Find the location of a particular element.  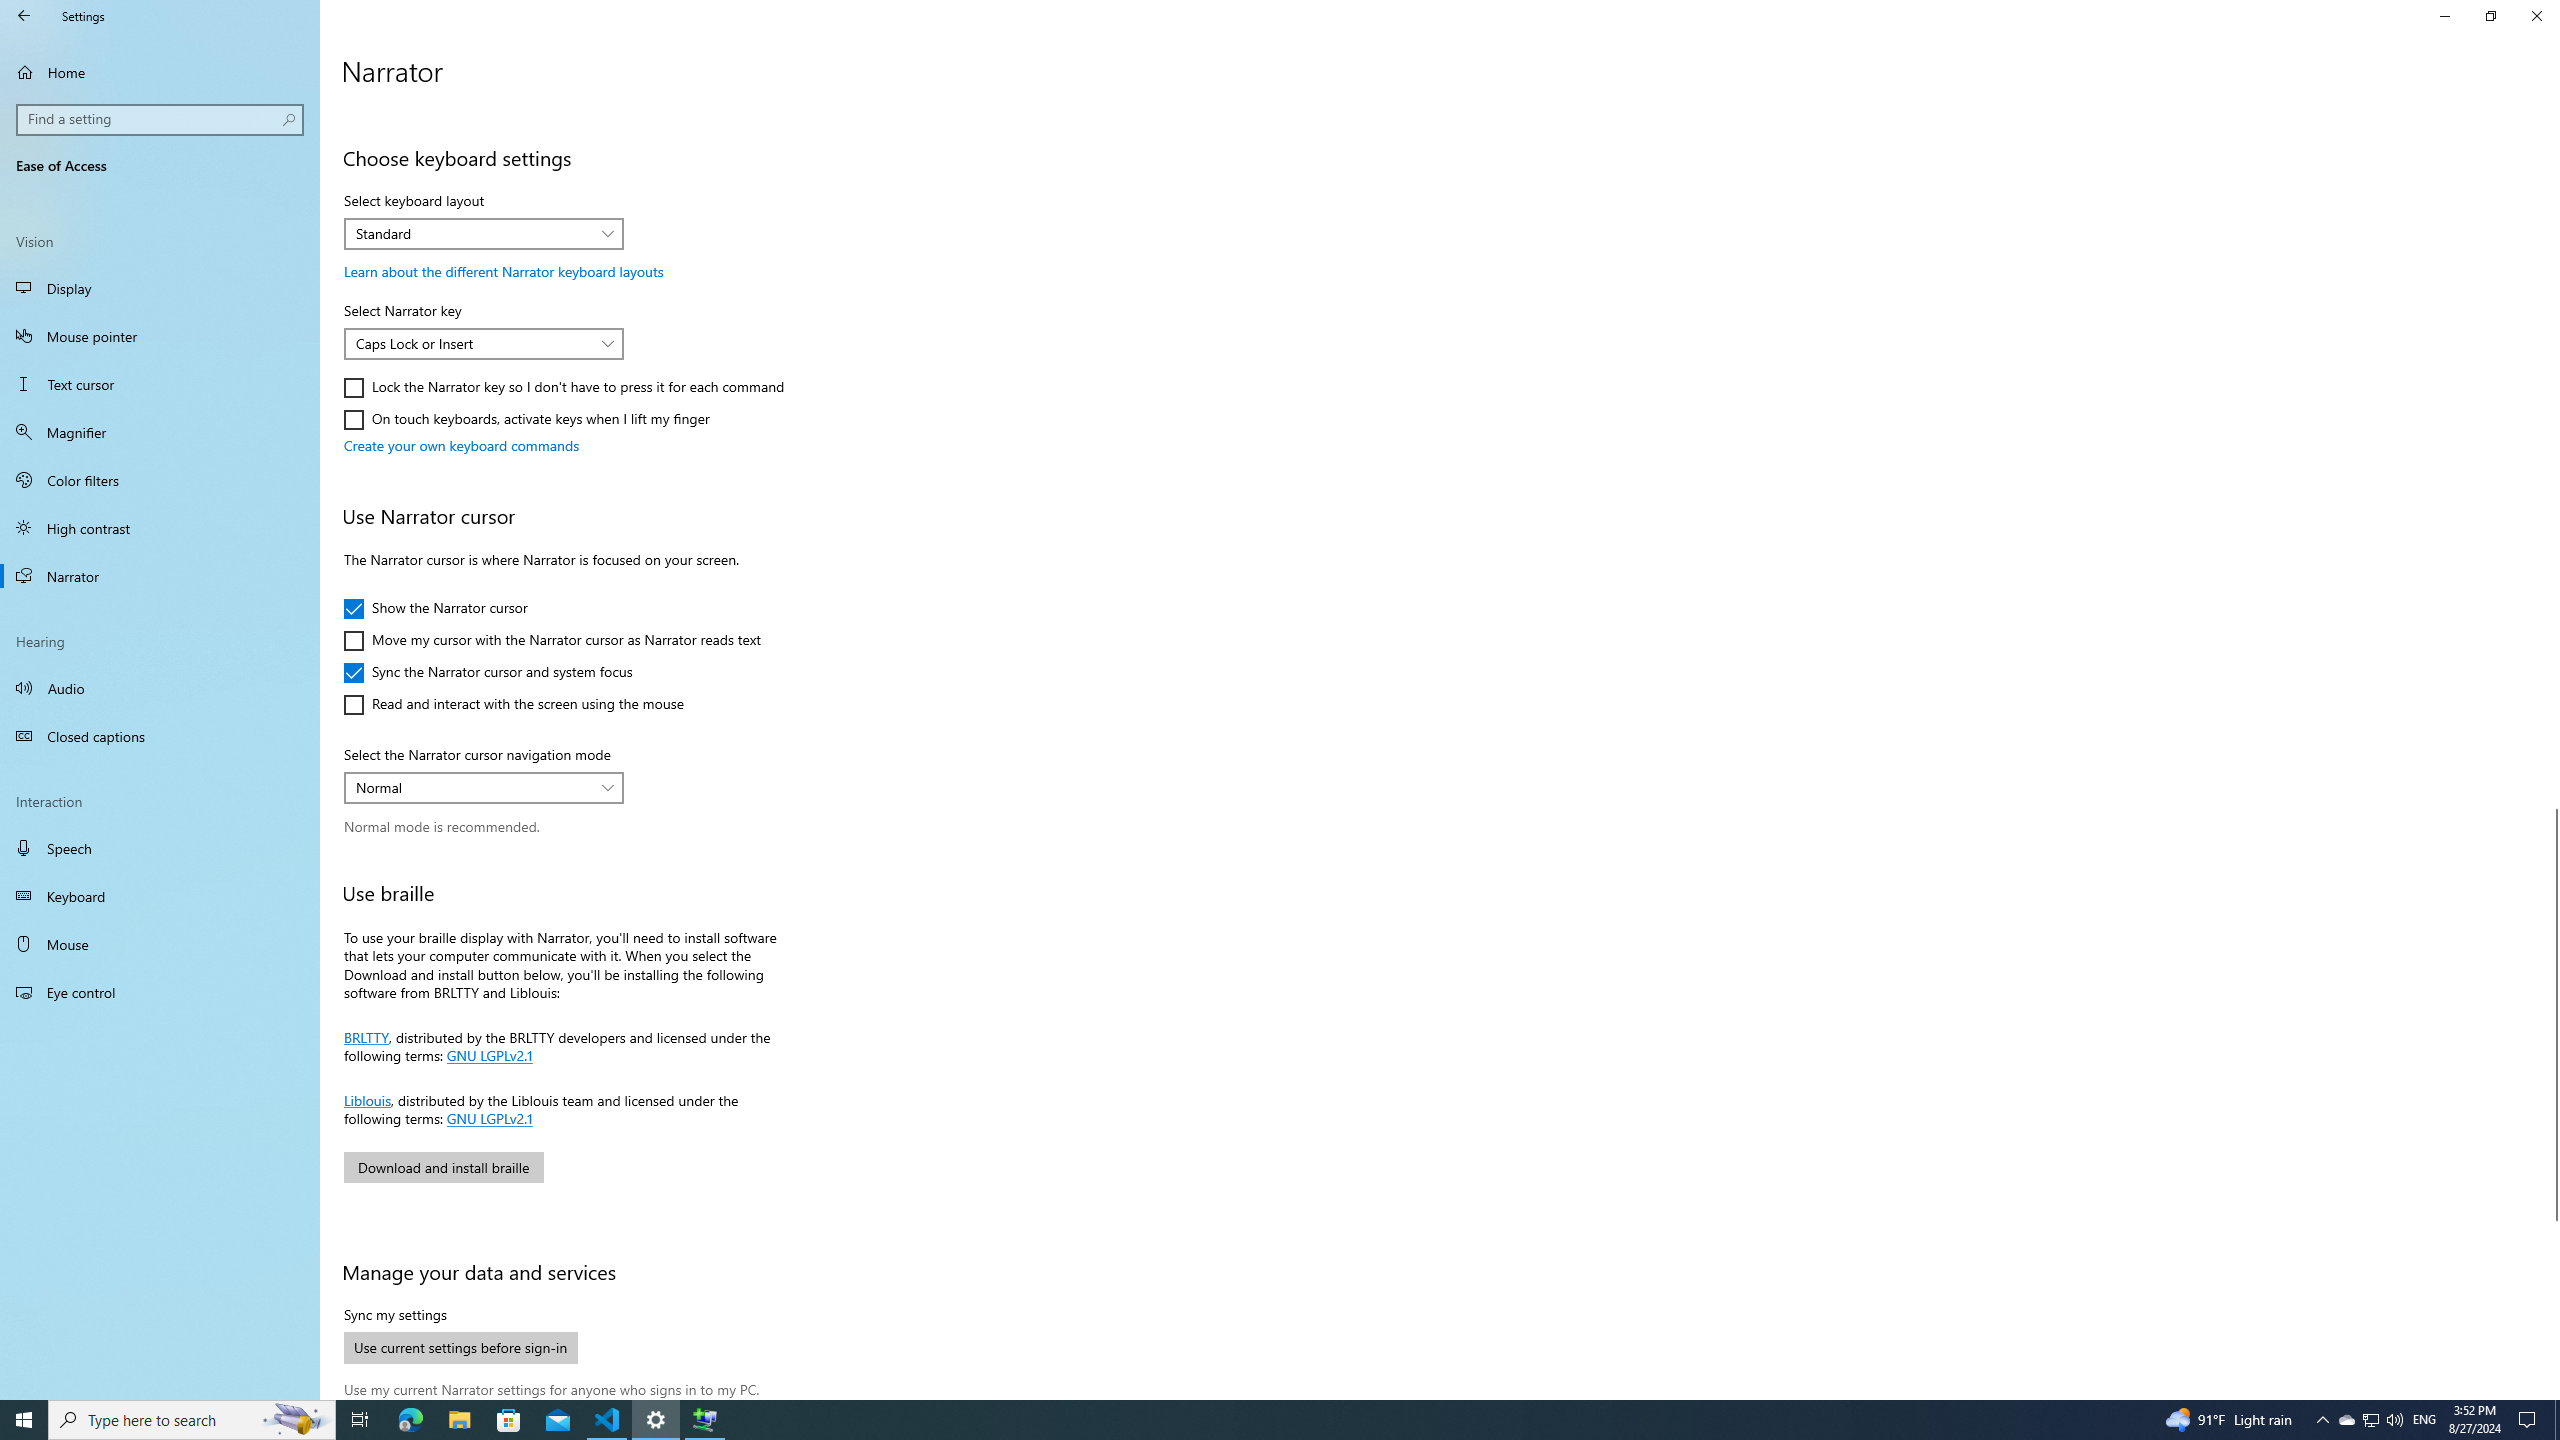

Sync the Narrator cursor and system focus is located at coordinates (488, 672).